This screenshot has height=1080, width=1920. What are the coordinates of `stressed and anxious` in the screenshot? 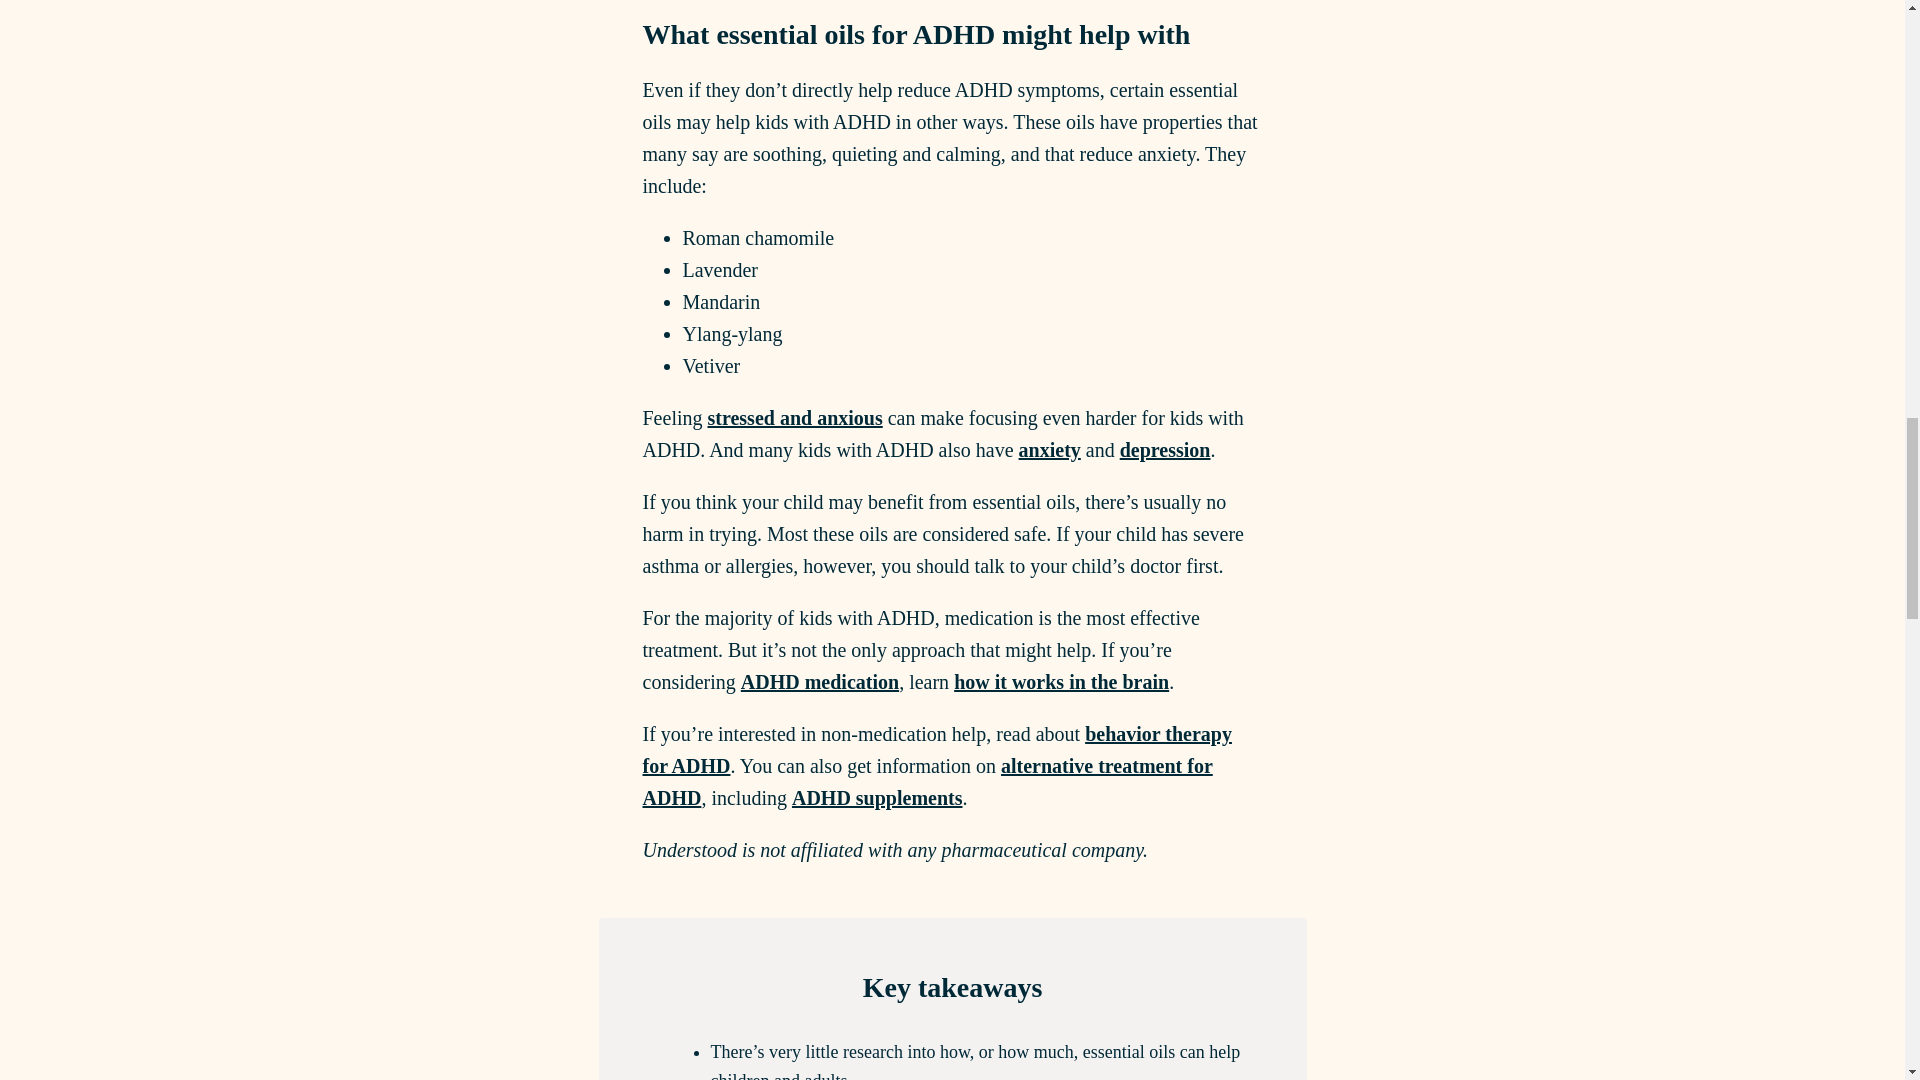 It's located at (796, 418).